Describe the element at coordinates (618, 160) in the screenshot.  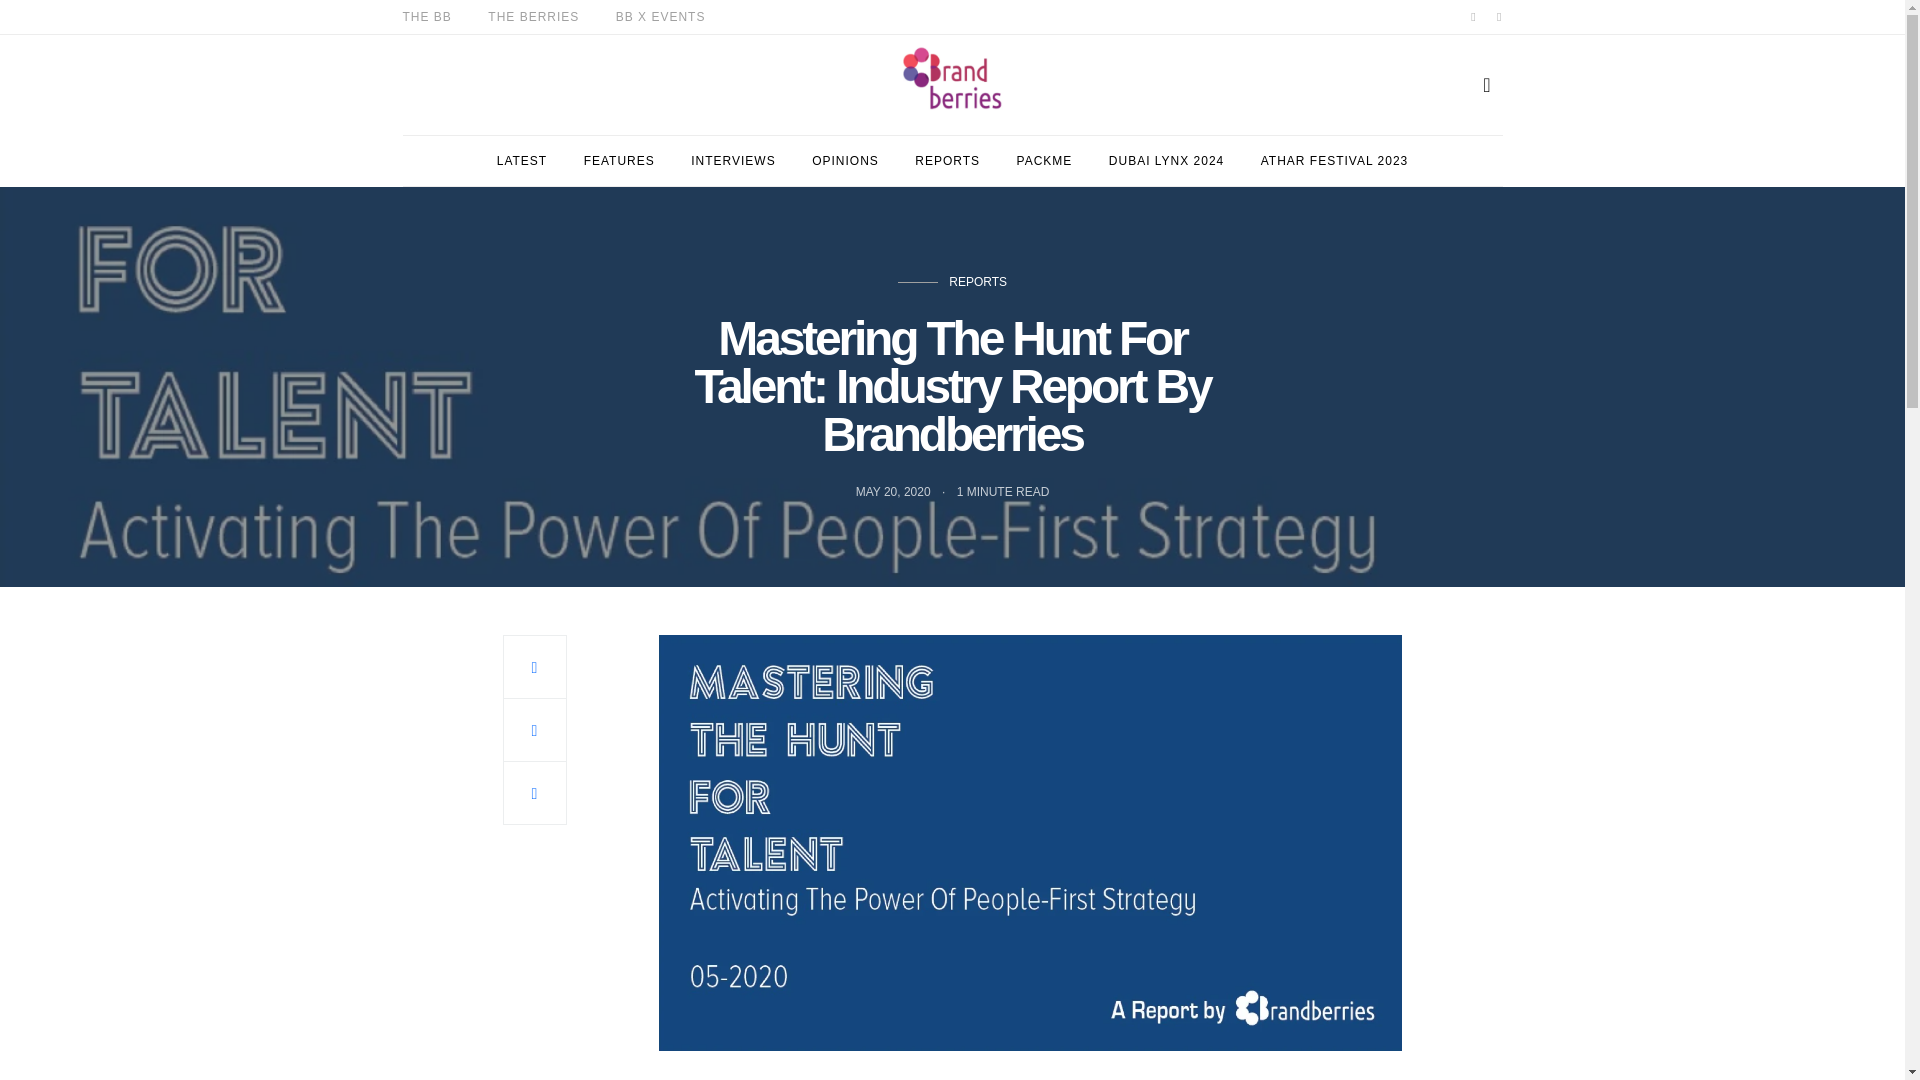
I see `FEATURES` at that location.